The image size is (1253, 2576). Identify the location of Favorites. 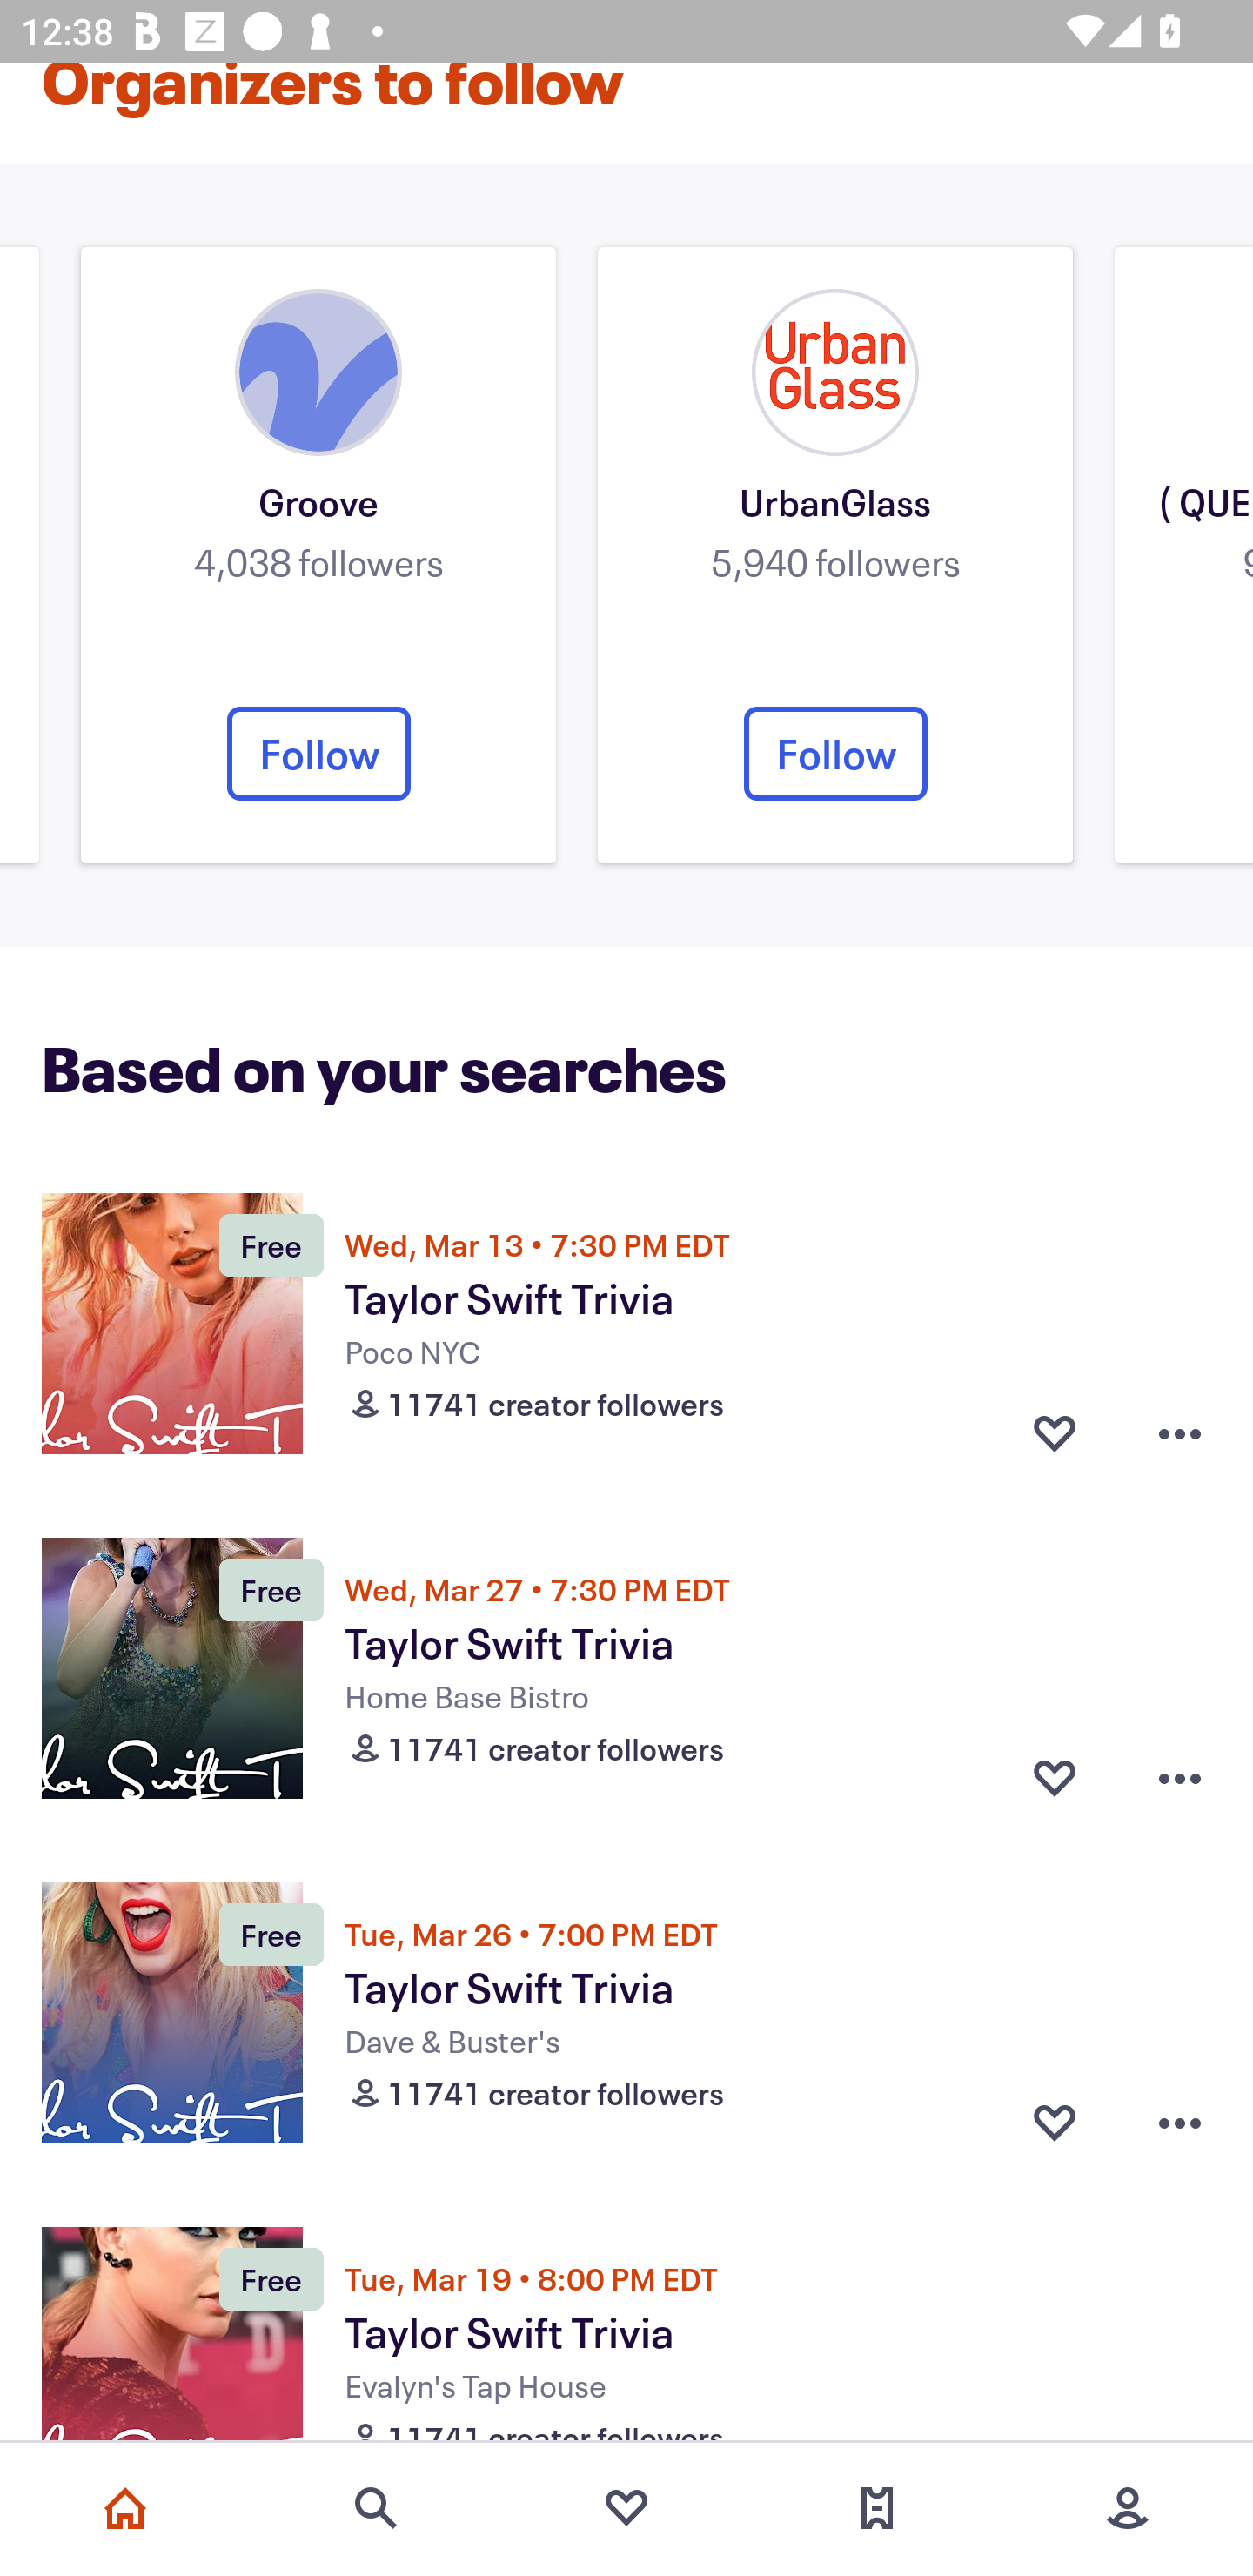
(626, 2508).